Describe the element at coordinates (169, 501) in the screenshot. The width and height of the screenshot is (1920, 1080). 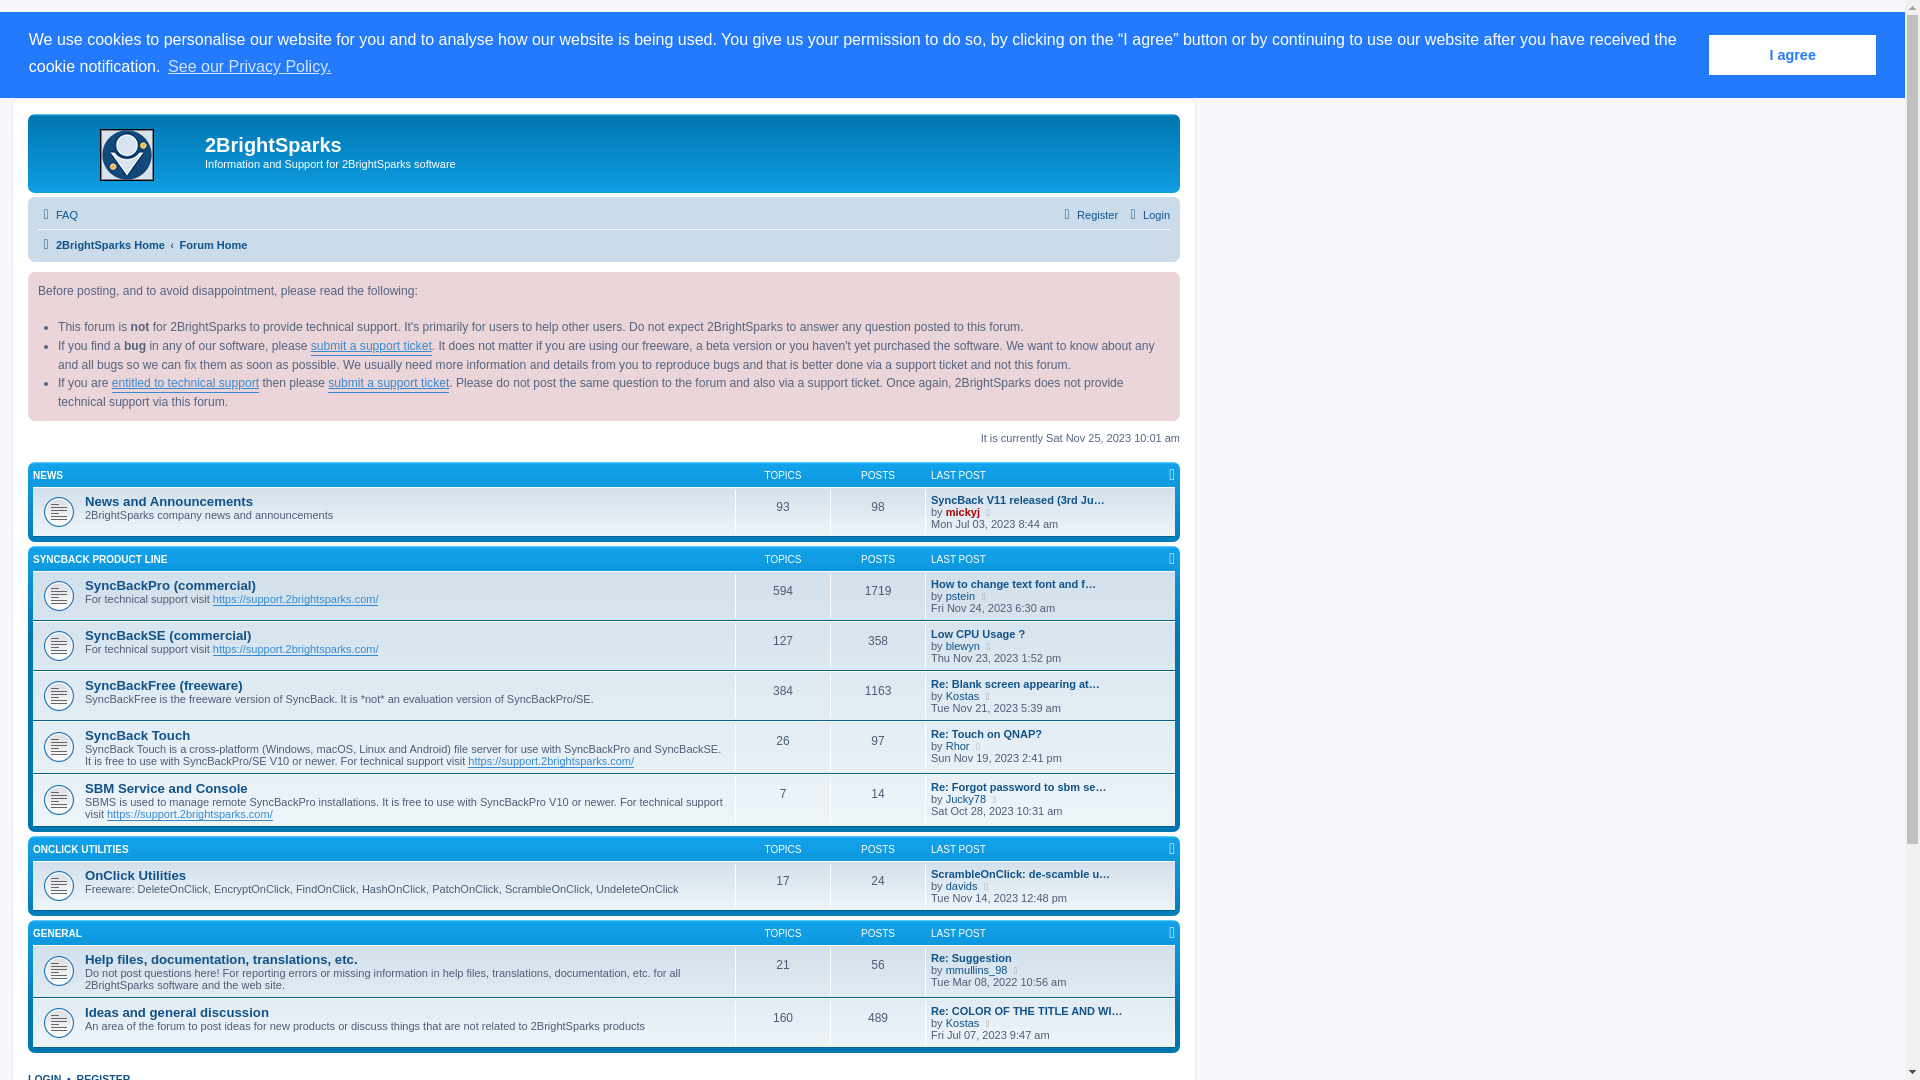
I see `News and Announcements` at that location.